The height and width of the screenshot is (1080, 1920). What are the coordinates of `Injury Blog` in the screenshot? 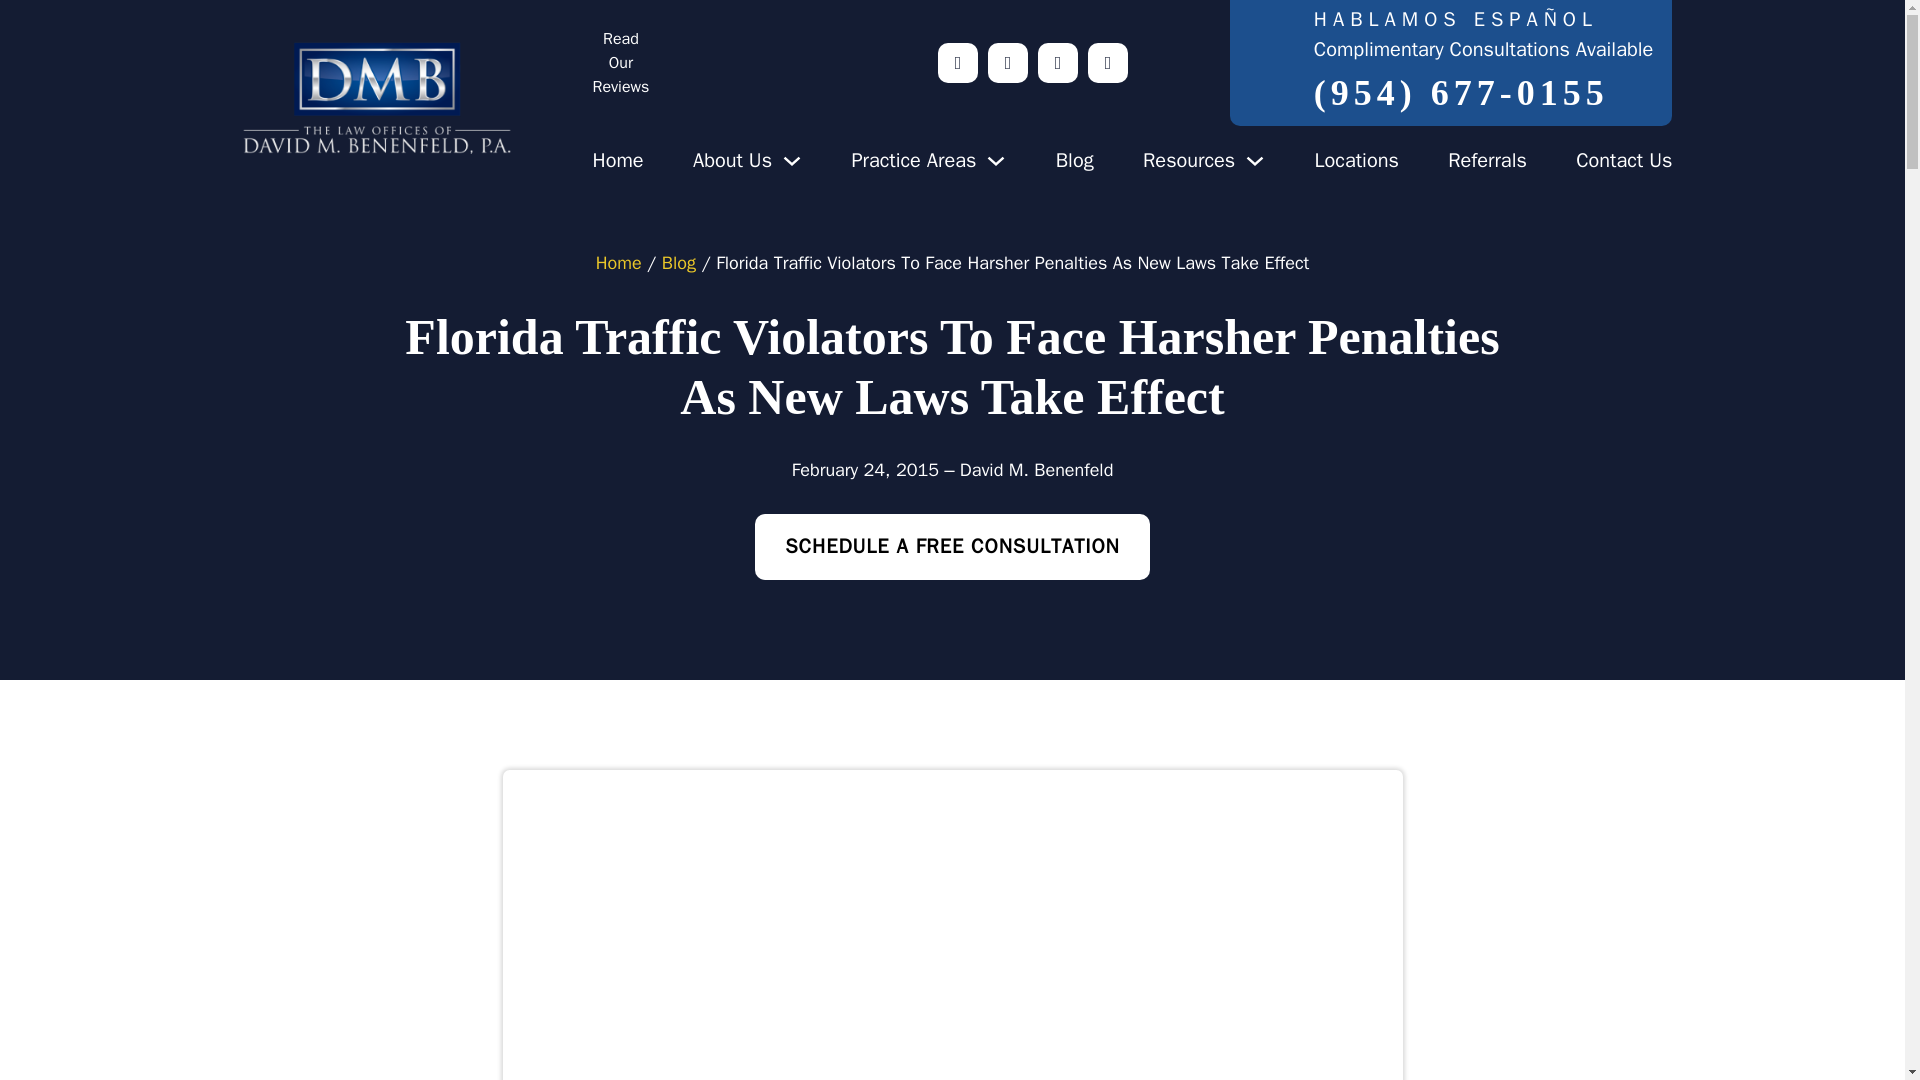 It's located at (1075, 160).